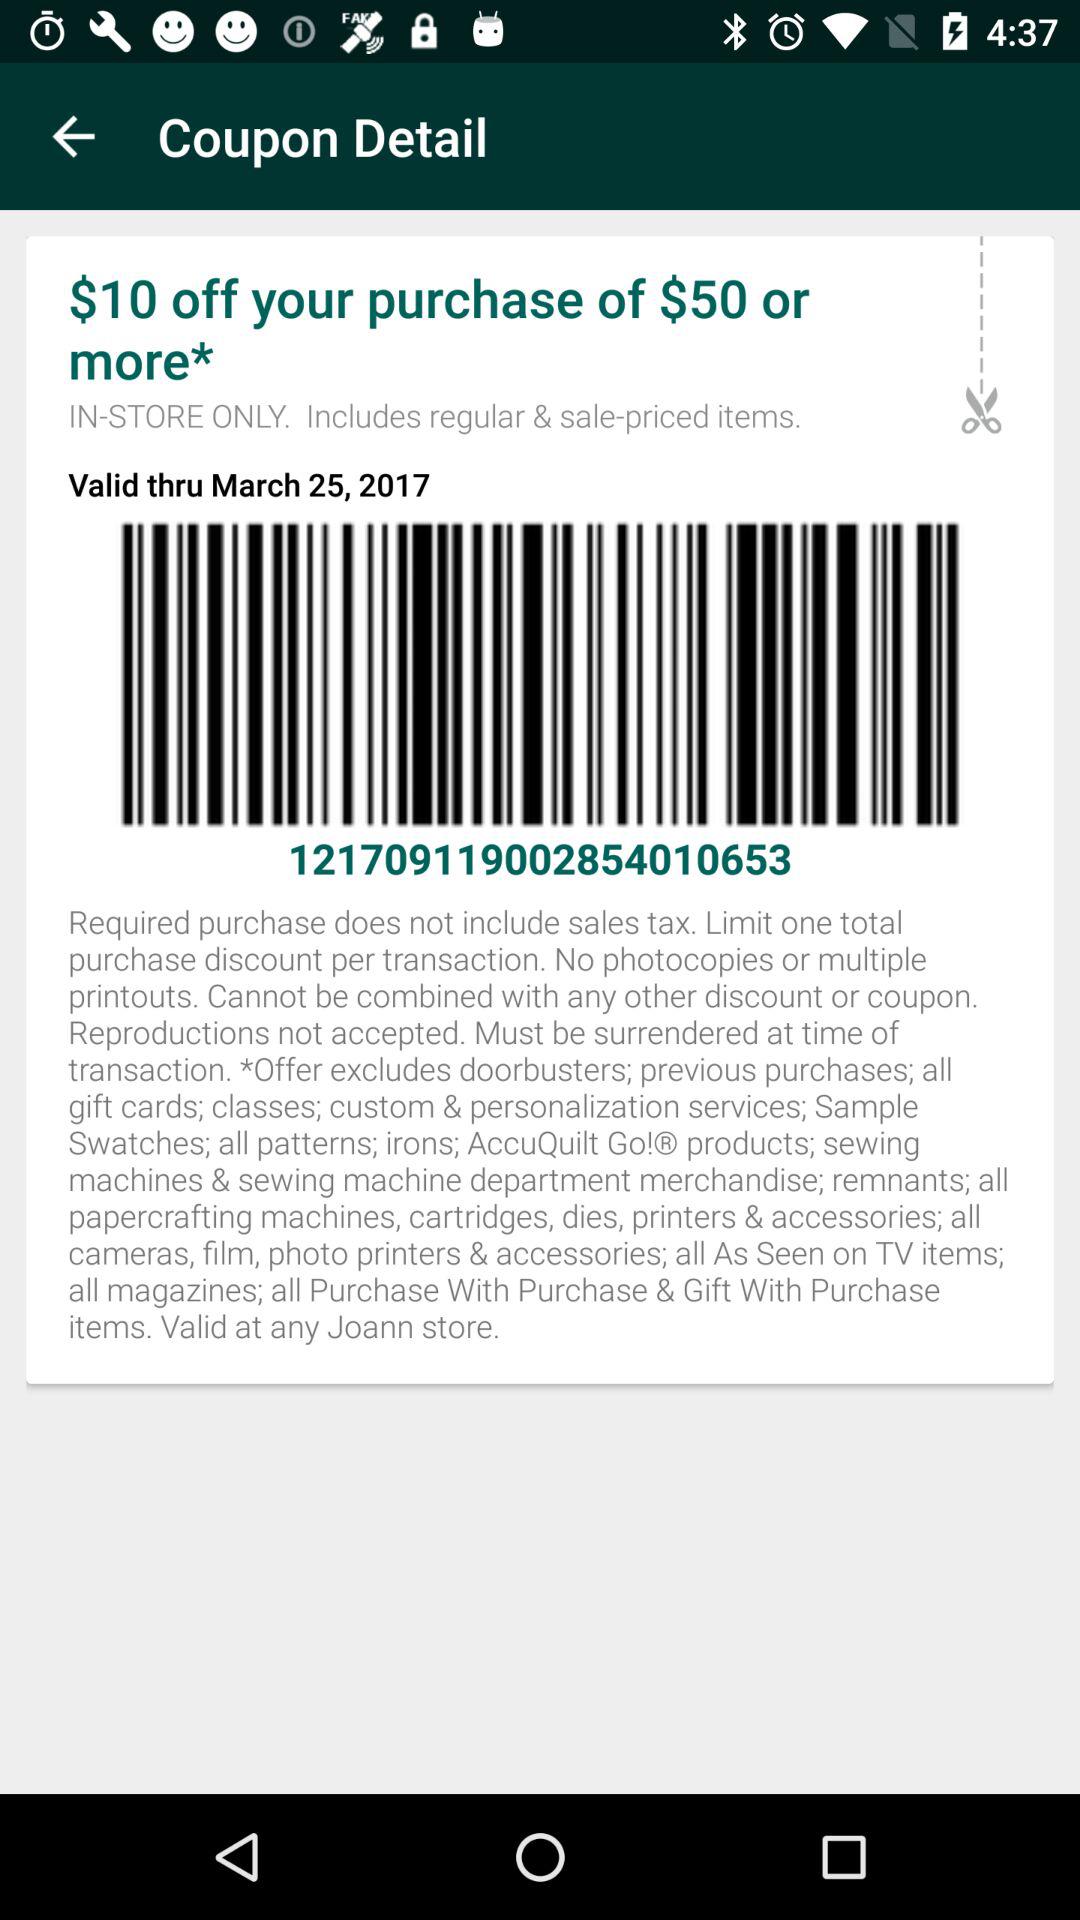  Describe the element at coordinates (540, 1134) in the screenshot. I see `open icon below 121709119002854010653` at that location.